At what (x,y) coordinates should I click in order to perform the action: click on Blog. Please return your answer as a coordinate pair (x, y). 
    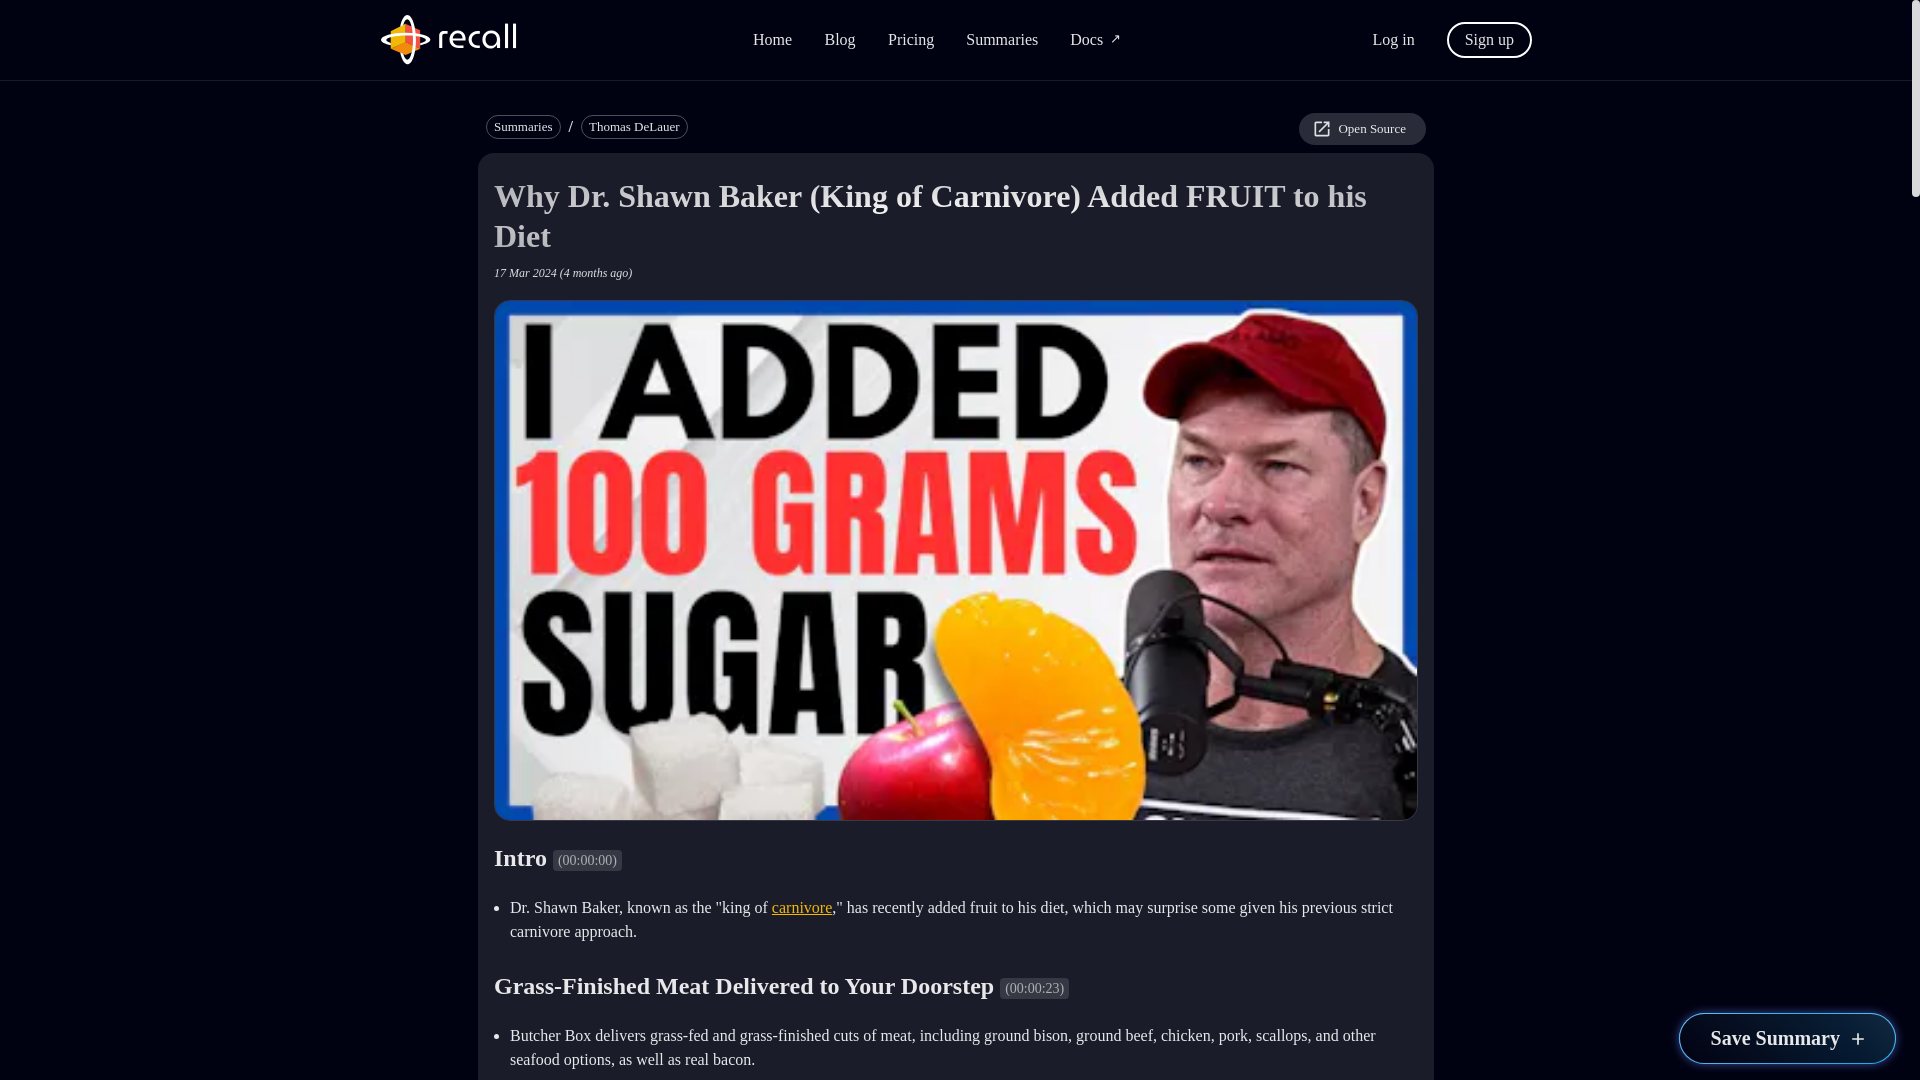
    Looking at the image, I should click on (840, 40).